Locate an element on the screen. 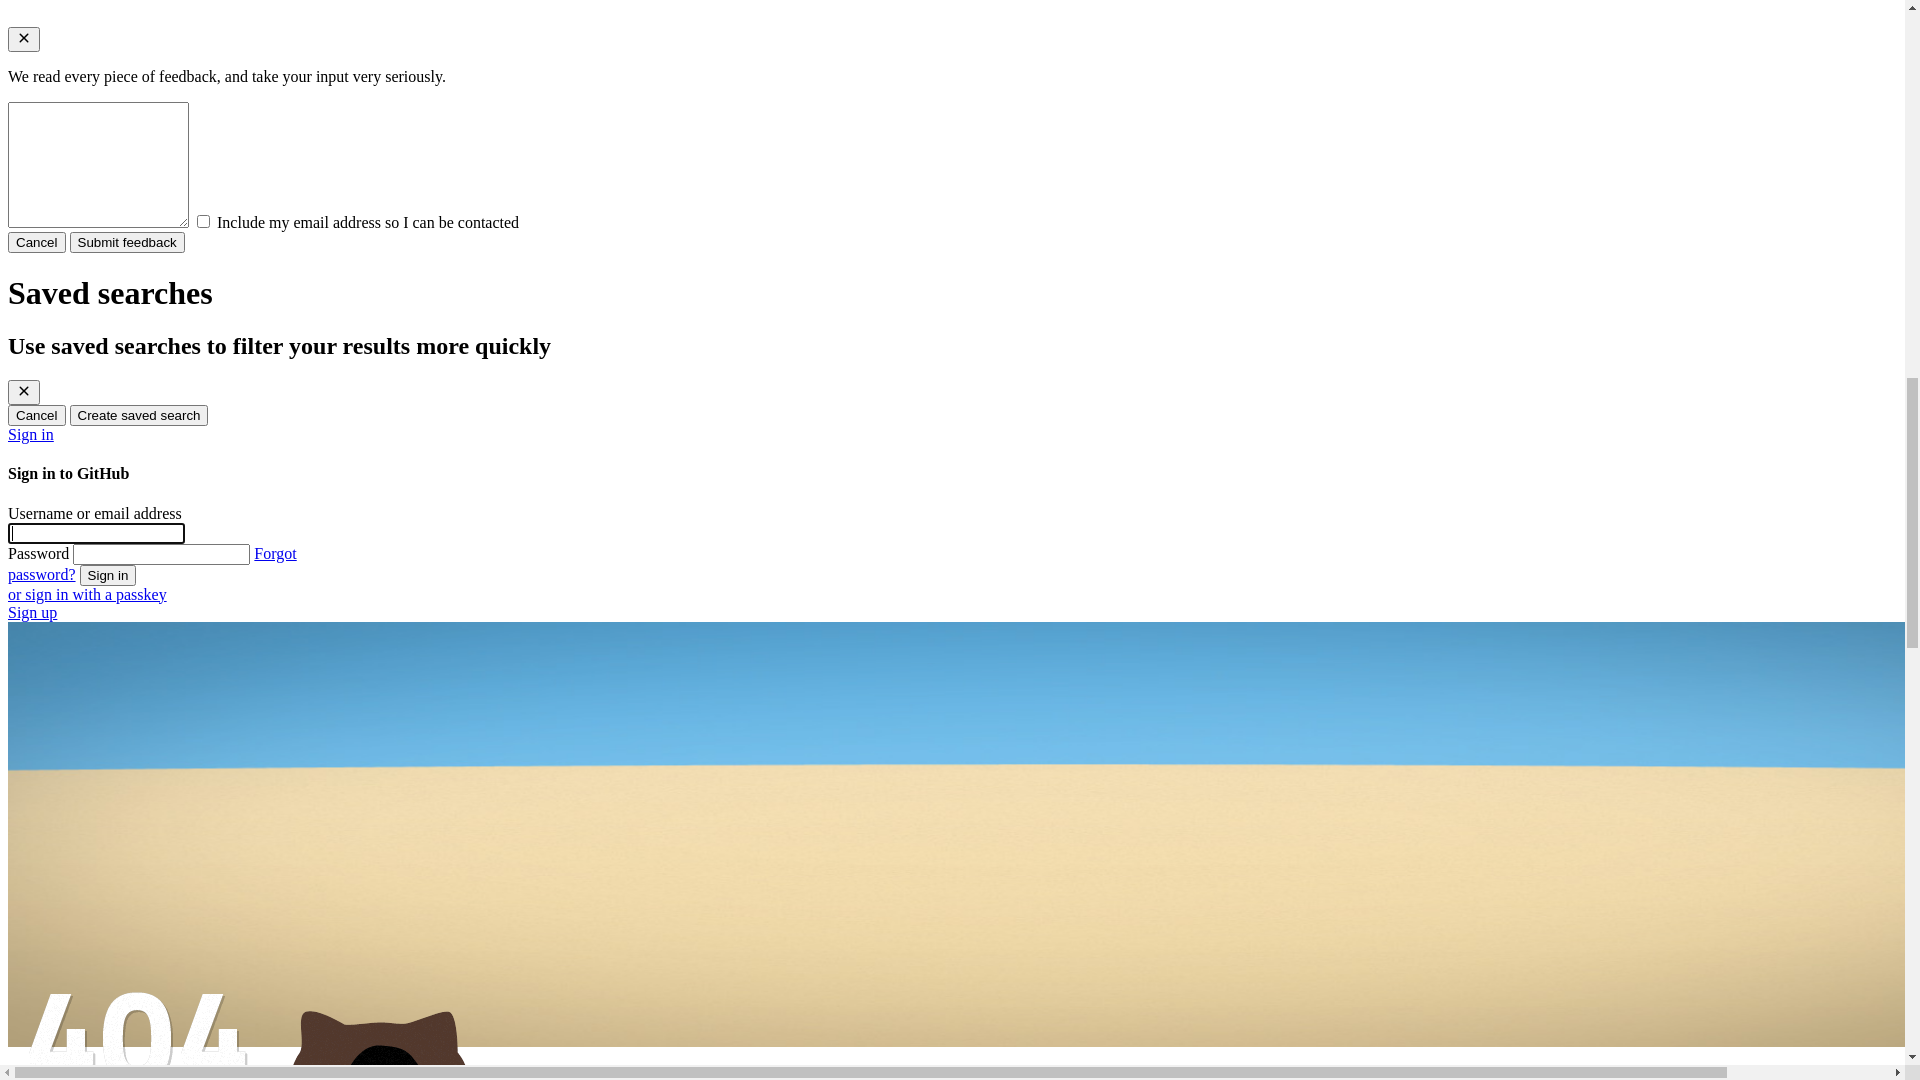 The height and width of the screenshot is (1080, 1920). Toggle navigation is located at coordinates (68, 36).